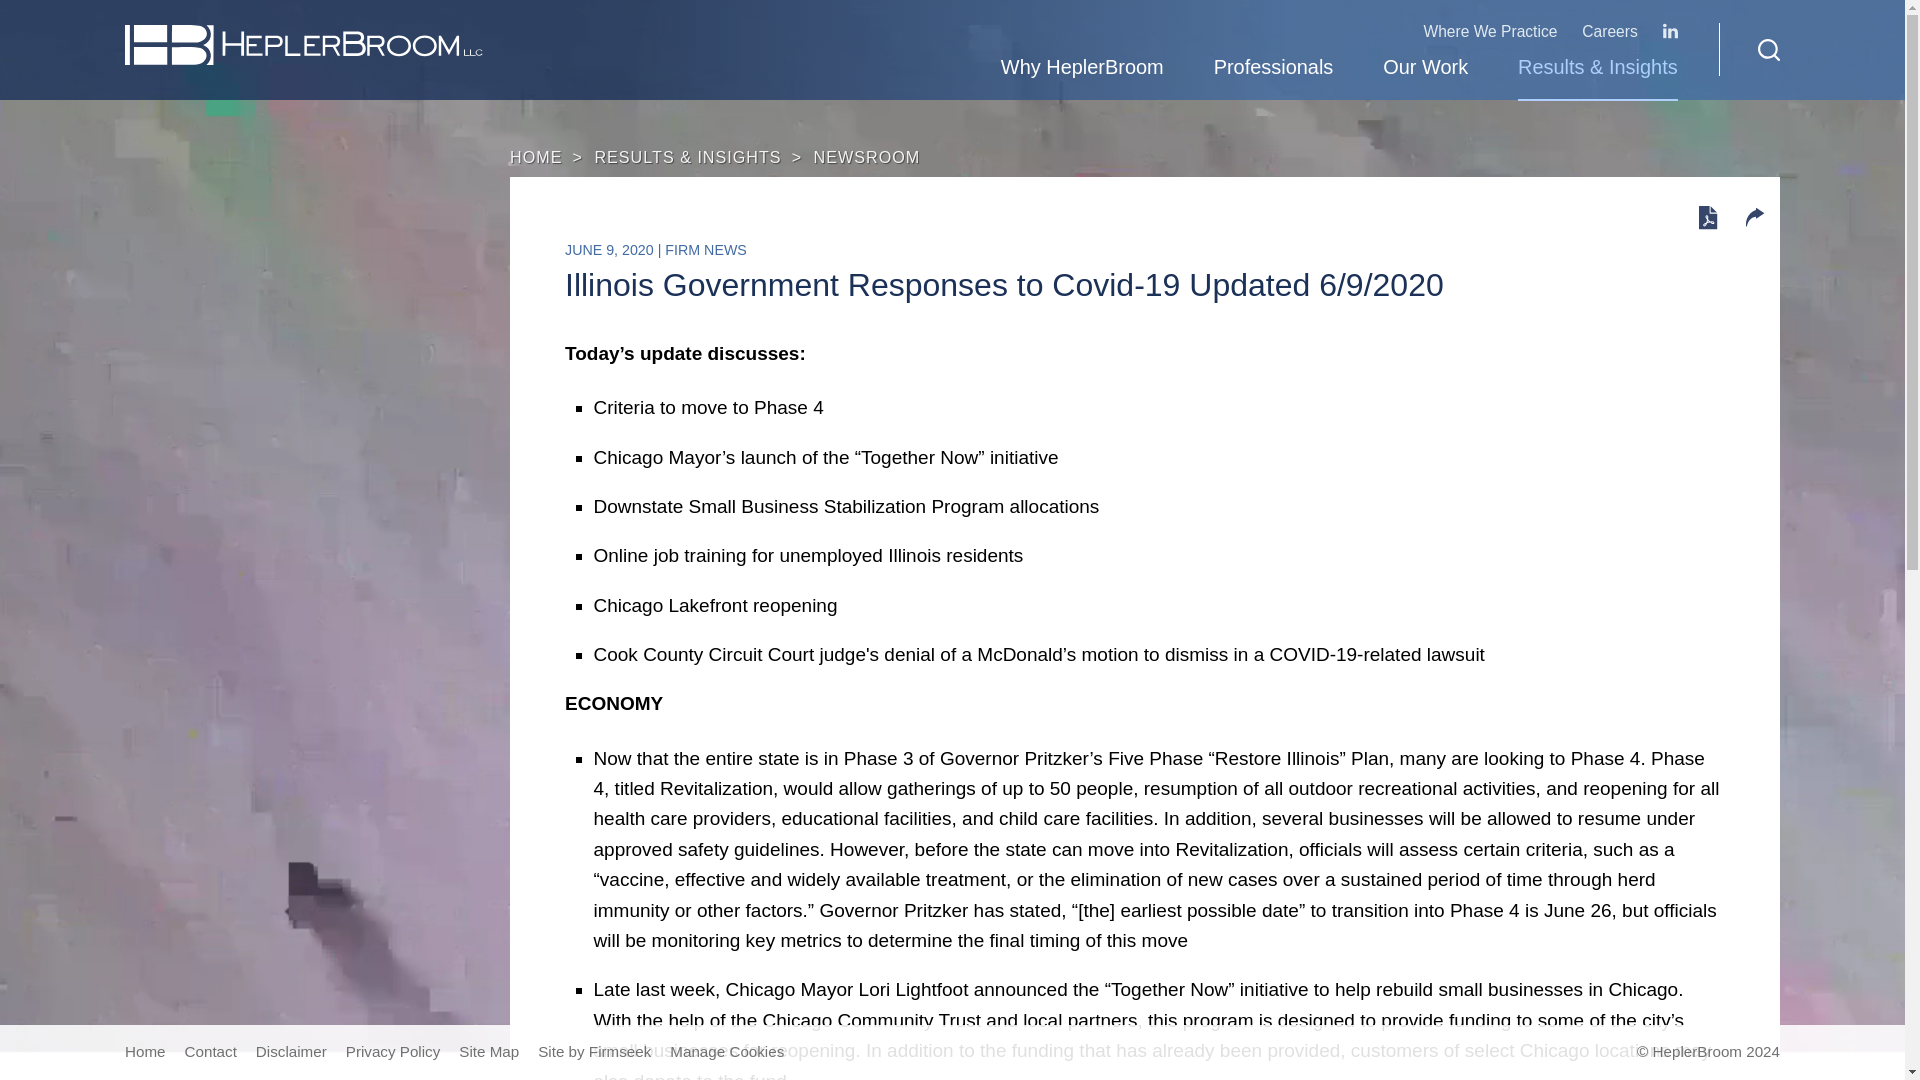 The image size is (1920, 1080). Describe the element at coordinates (870, 25) in the screenshot. I see `Cookie Settings` at that location.